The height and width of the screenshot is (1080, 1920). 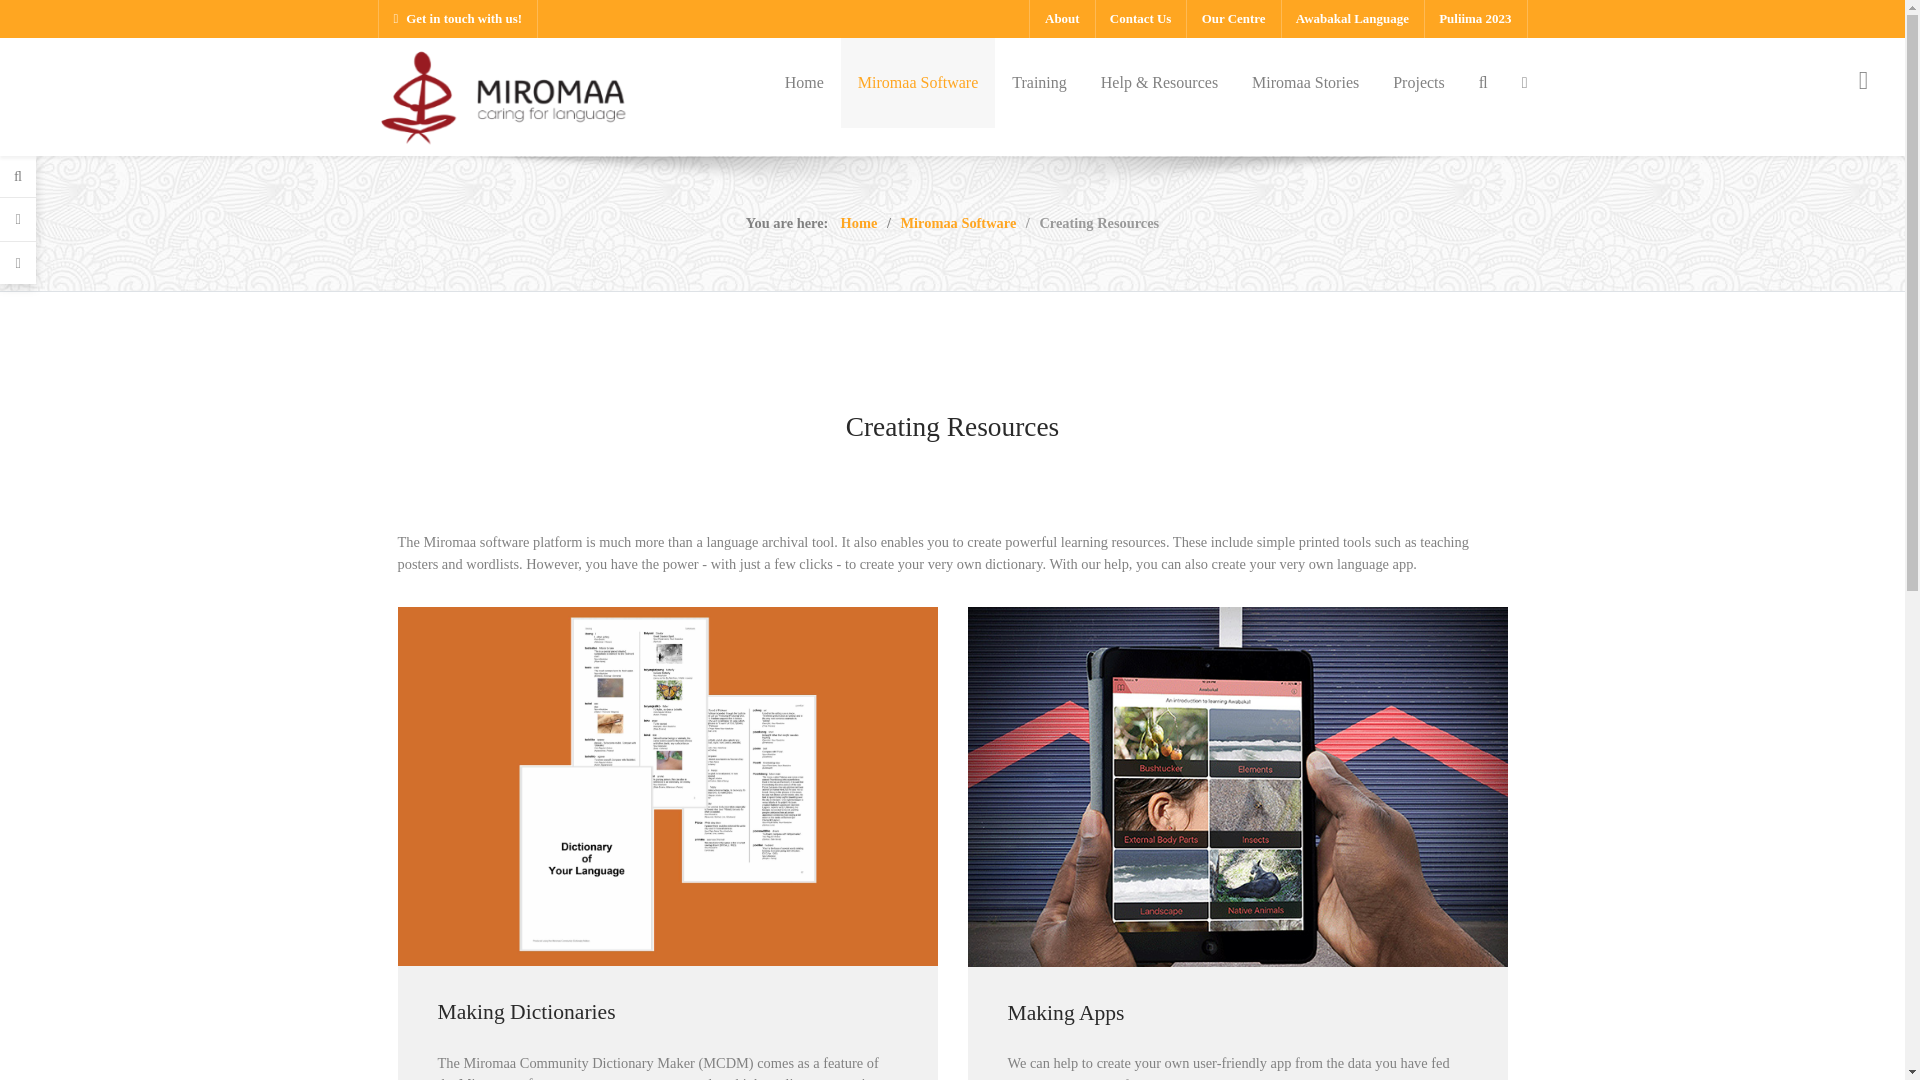 What do you see at coordinates (1466, 1032) in the screenshot?
I see `Vimeo` at bounding box center [1466, 1032].